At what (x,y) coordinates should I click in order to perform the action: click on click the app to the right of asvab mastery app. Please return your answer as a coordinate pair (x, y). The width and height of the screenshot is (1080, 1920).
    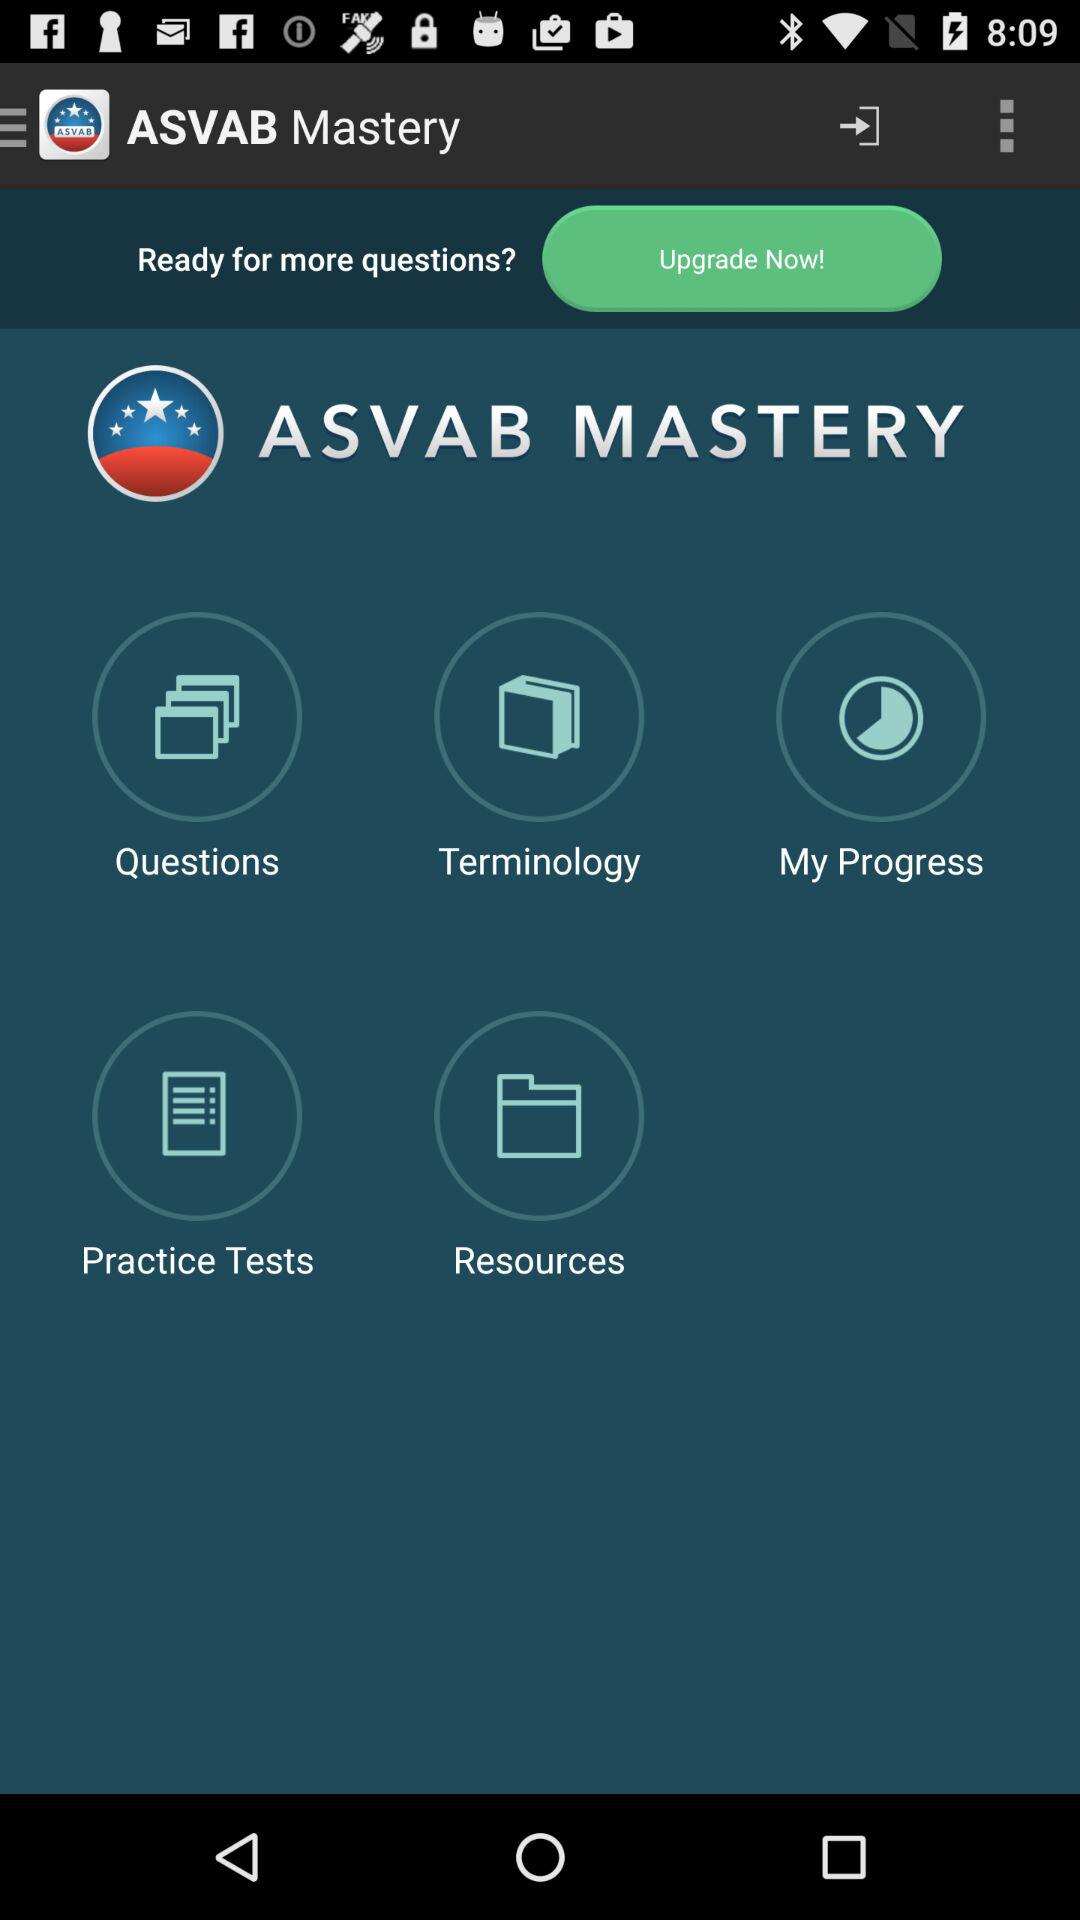
    Looking at the image, I should click on (859, 126).